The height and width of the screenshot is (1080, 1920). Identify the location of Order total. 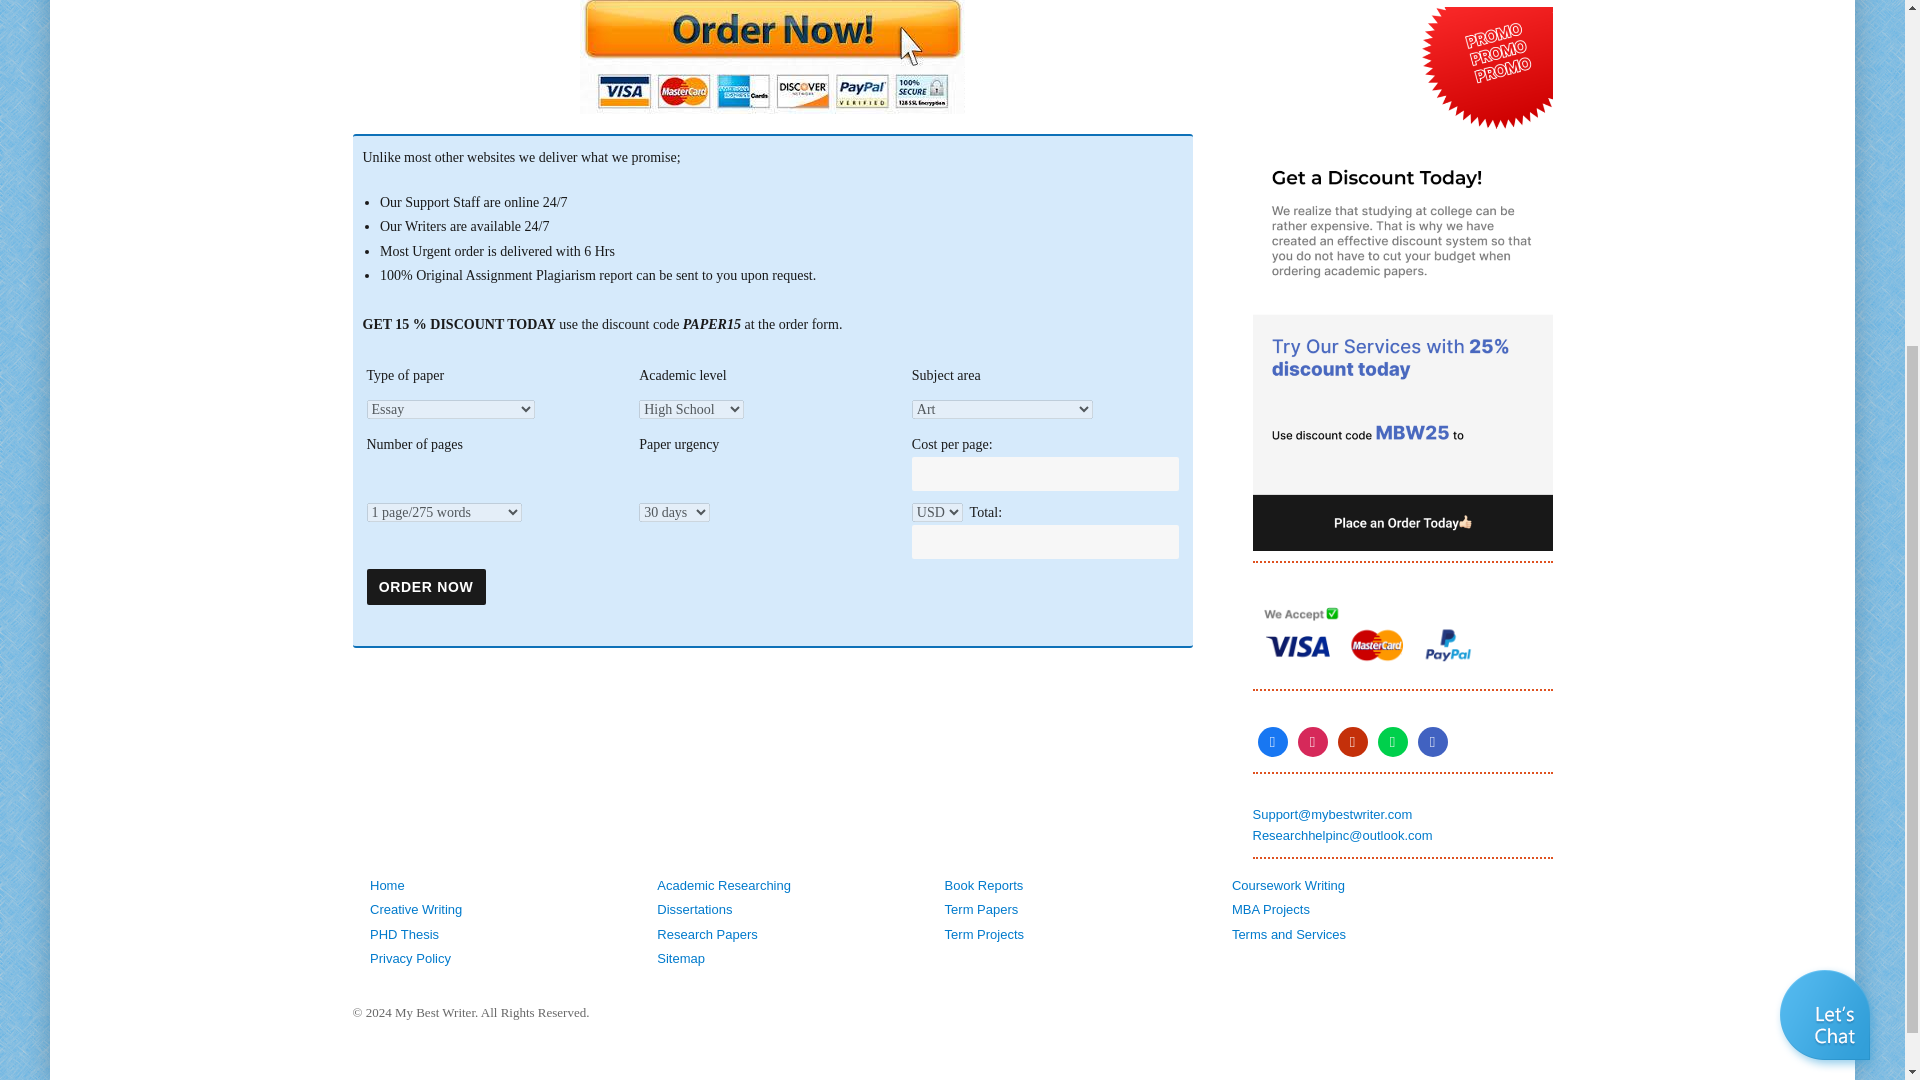
(1045, 542).